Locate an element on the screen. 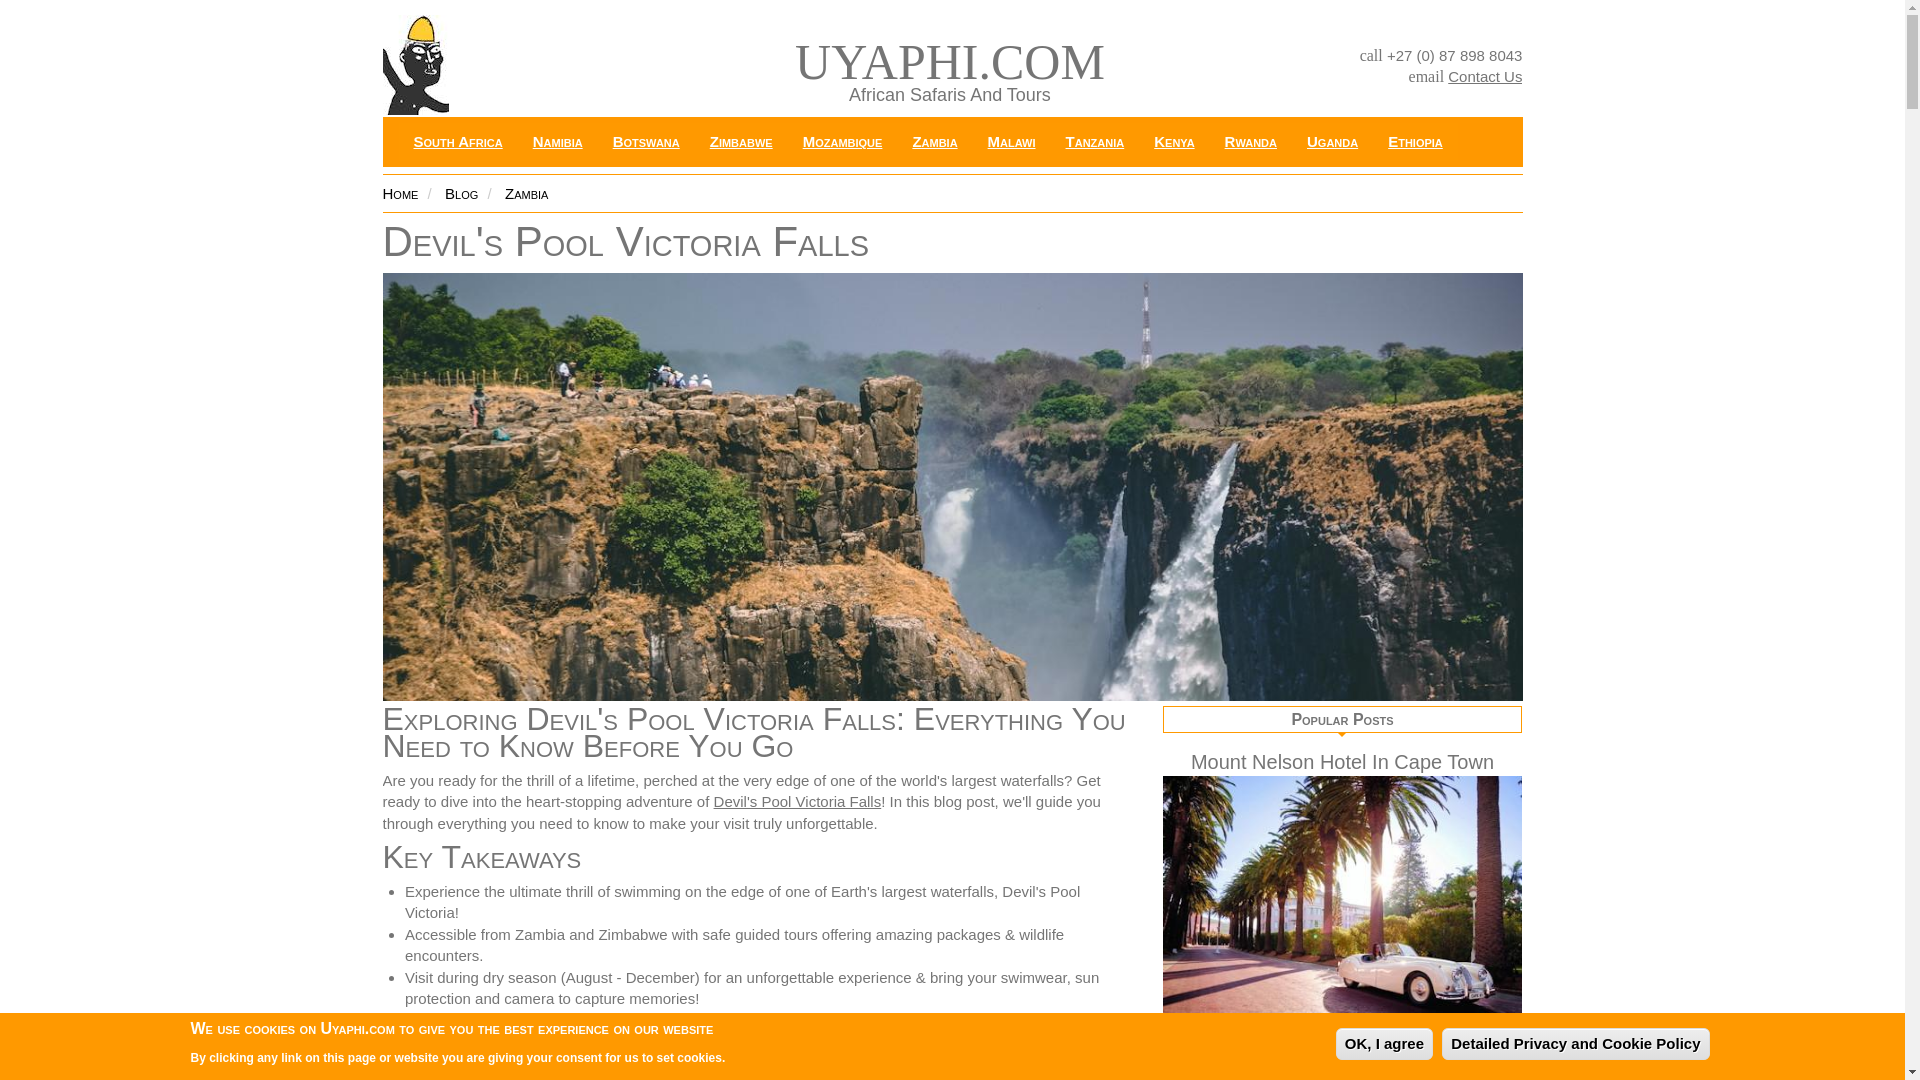  Devil's Pool Victoria Falls is located at coordinates (798, 801).